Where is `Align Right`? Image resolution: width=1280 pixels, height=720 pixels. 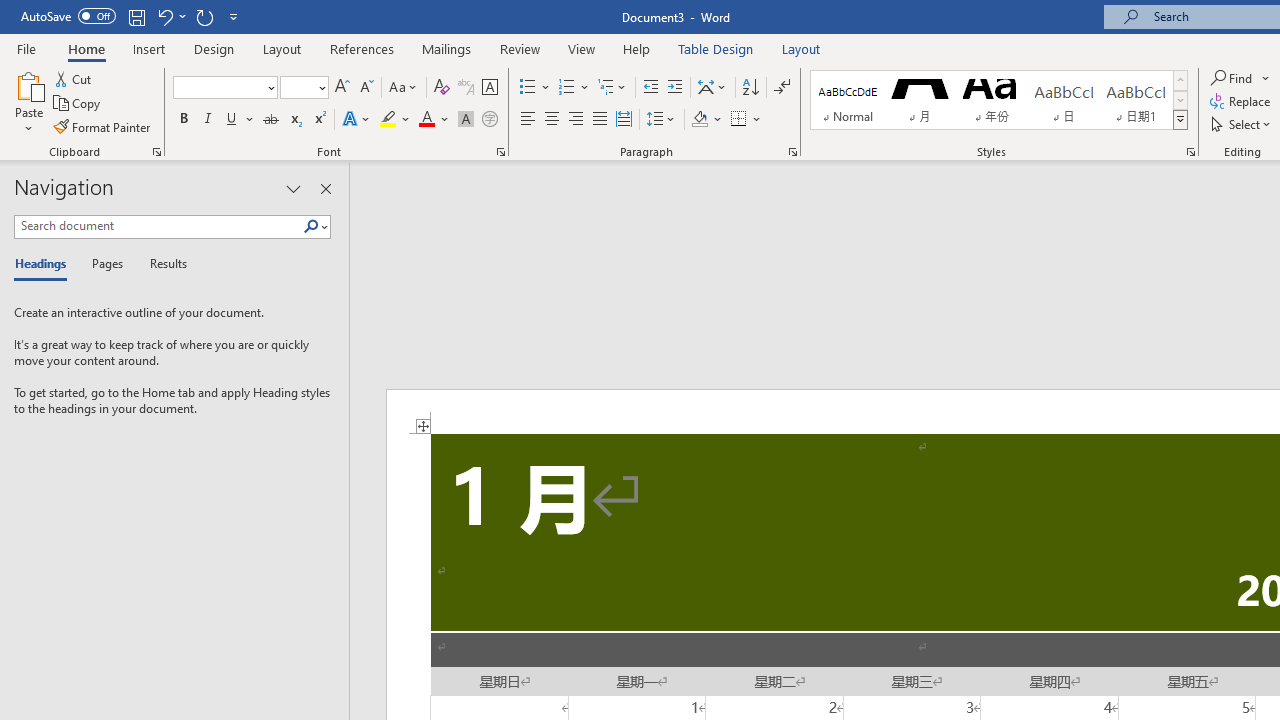 Align Right is located at coordinates (576, 120).